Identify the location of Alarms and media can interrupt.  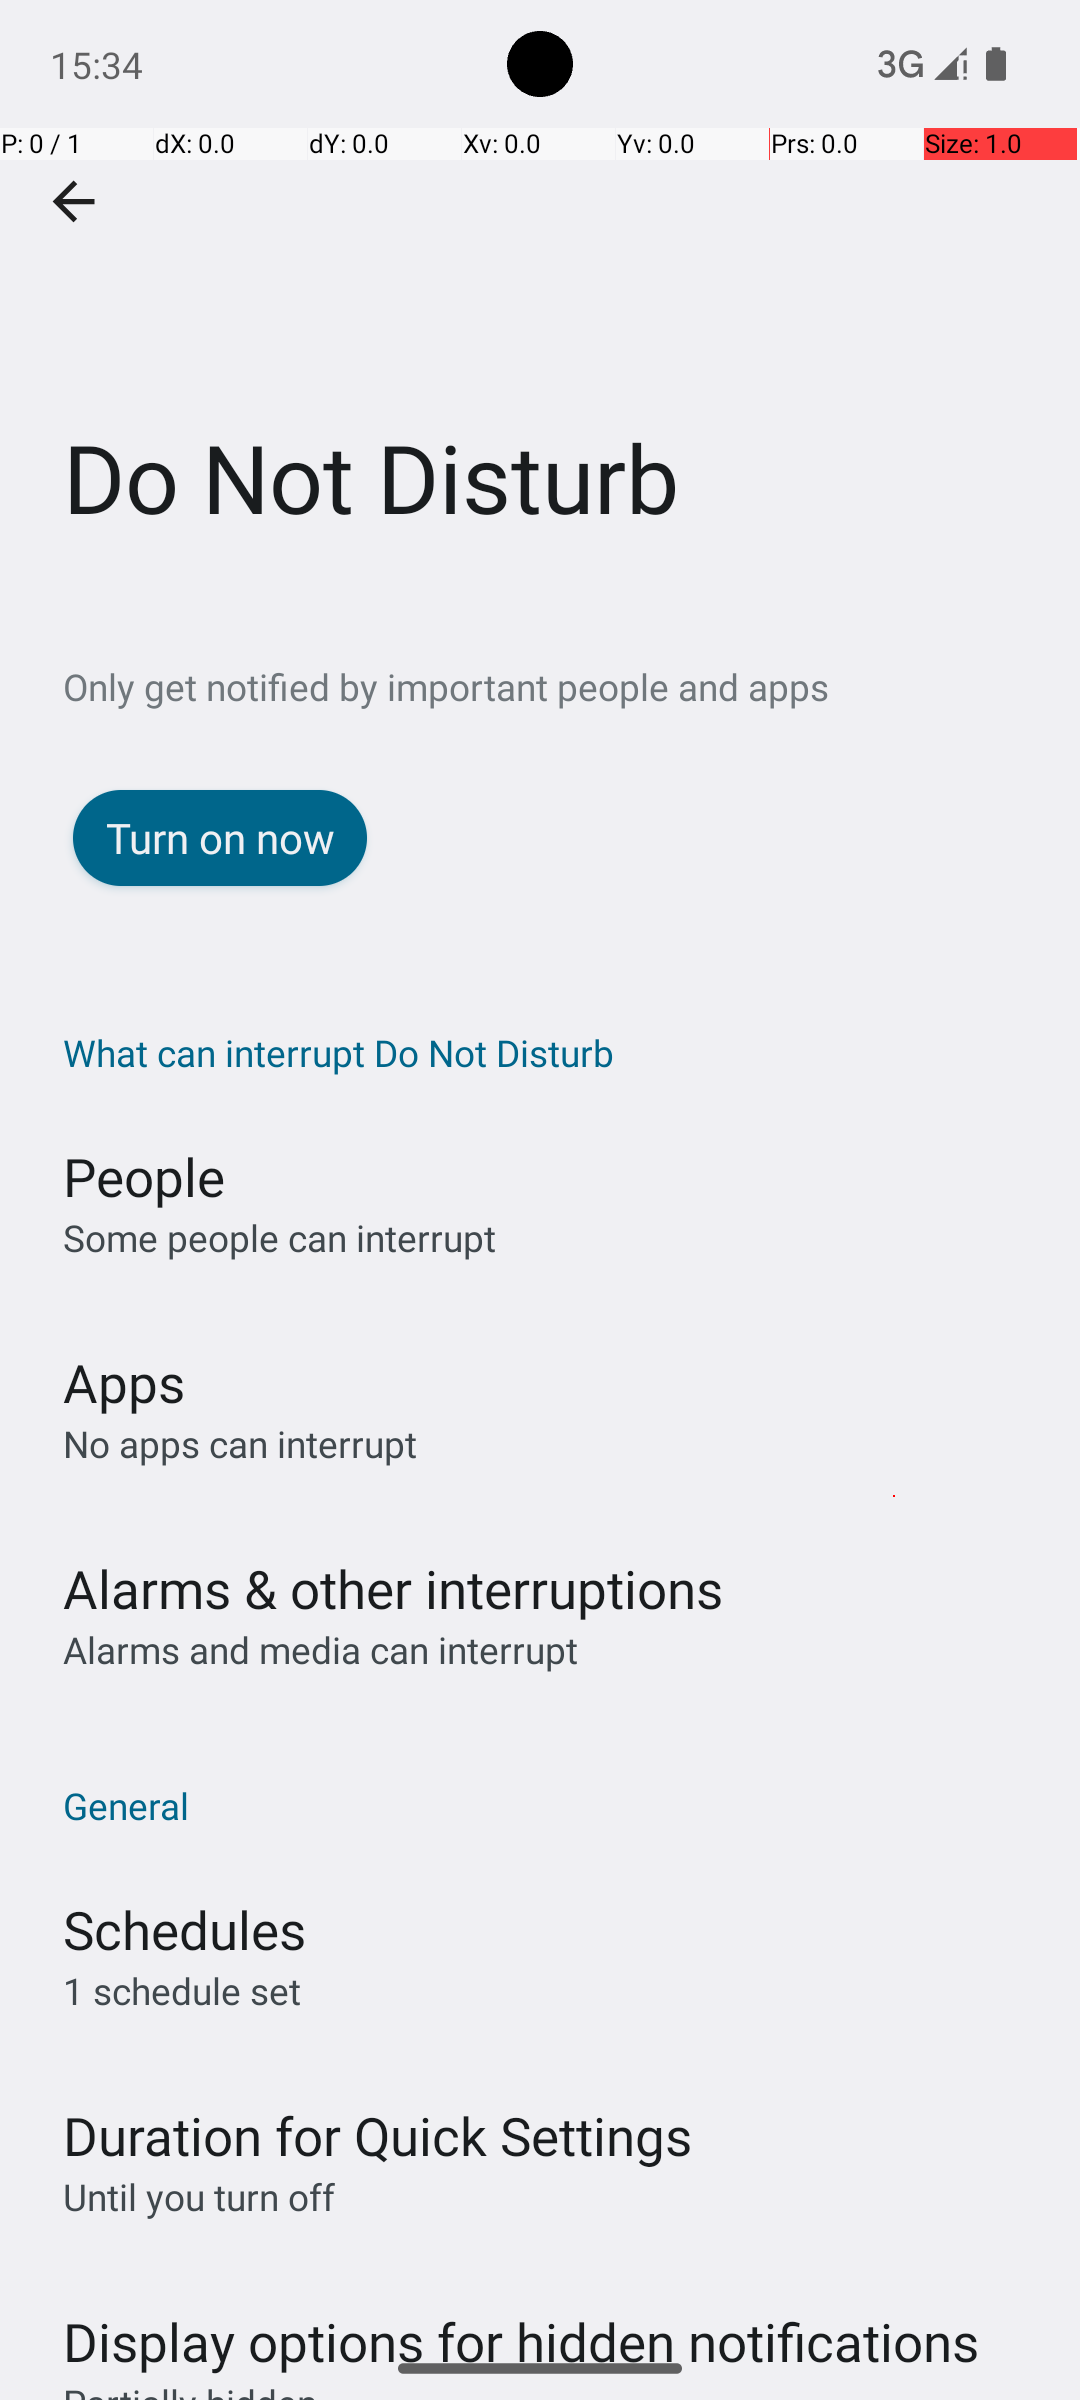
(320, 1650).